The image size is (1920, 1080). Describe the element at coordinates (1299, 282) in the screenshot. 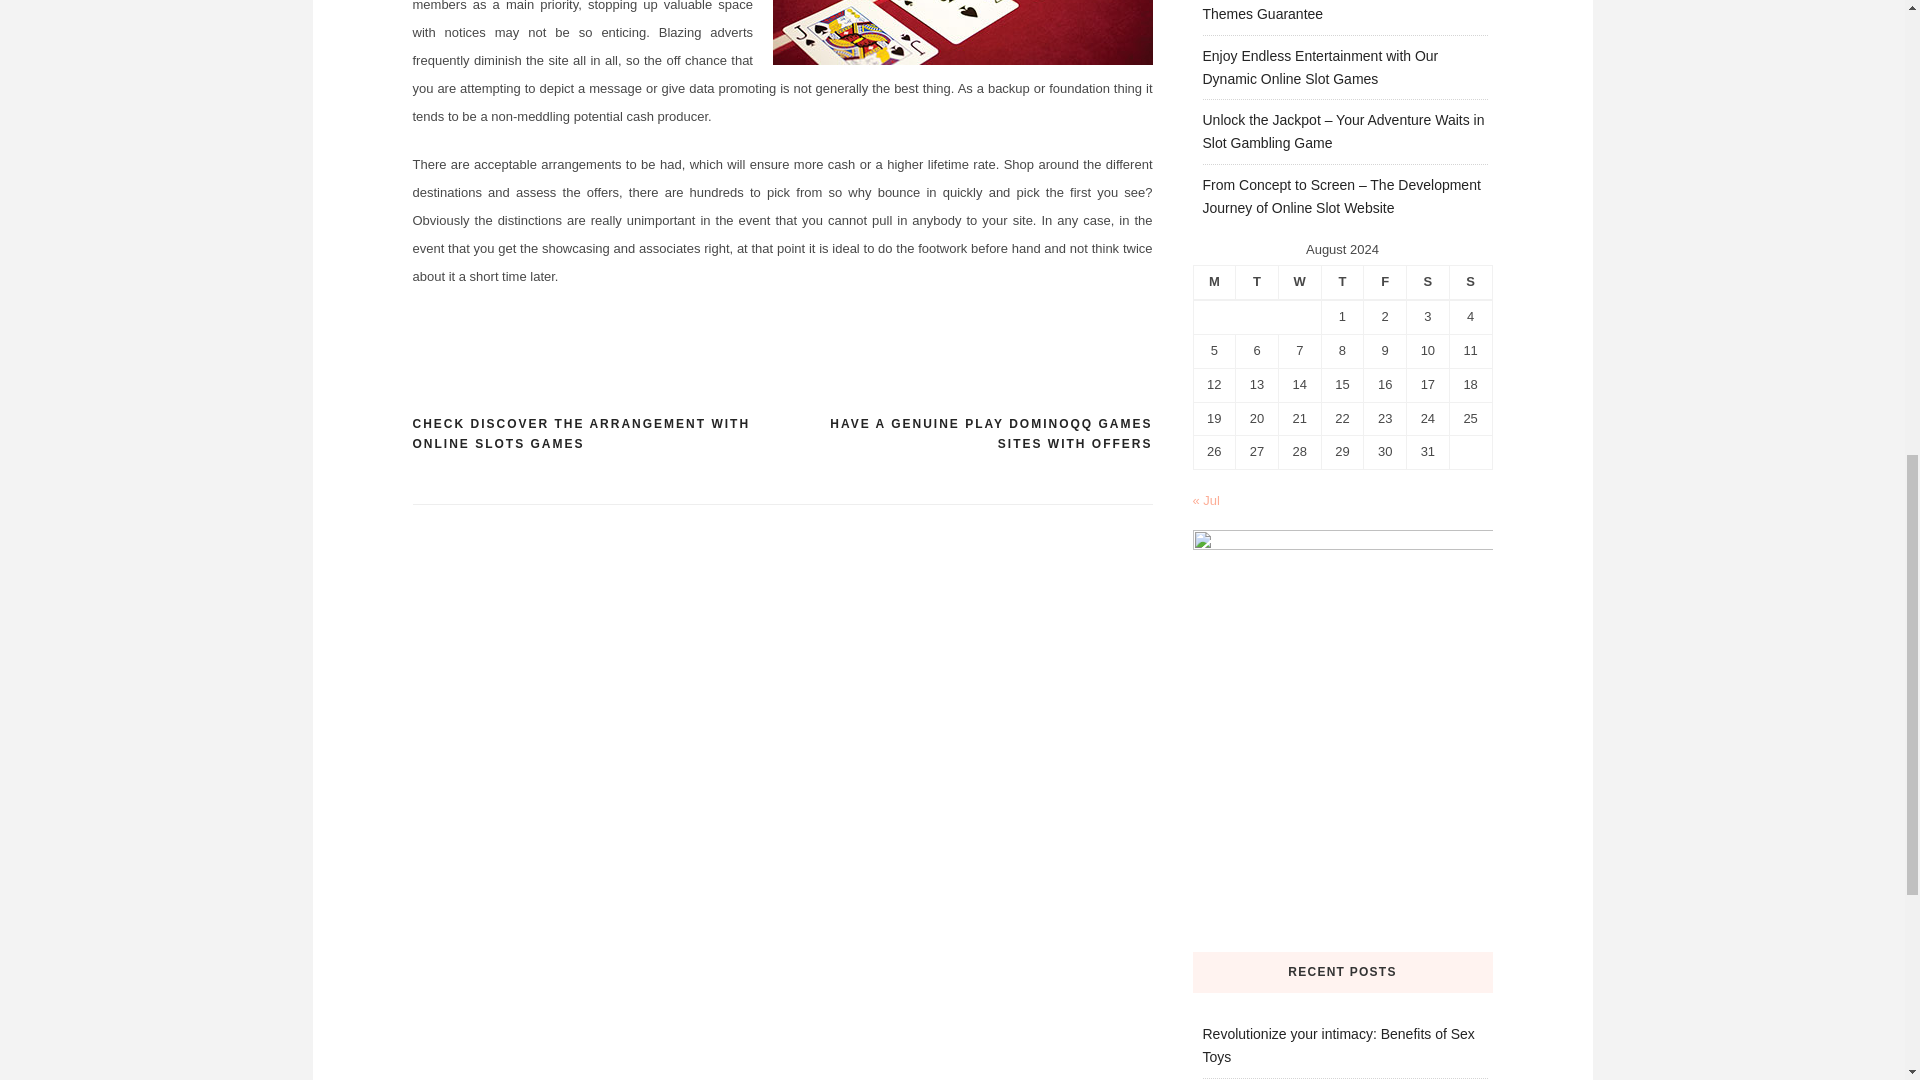

I see `Wednesday` at that location.